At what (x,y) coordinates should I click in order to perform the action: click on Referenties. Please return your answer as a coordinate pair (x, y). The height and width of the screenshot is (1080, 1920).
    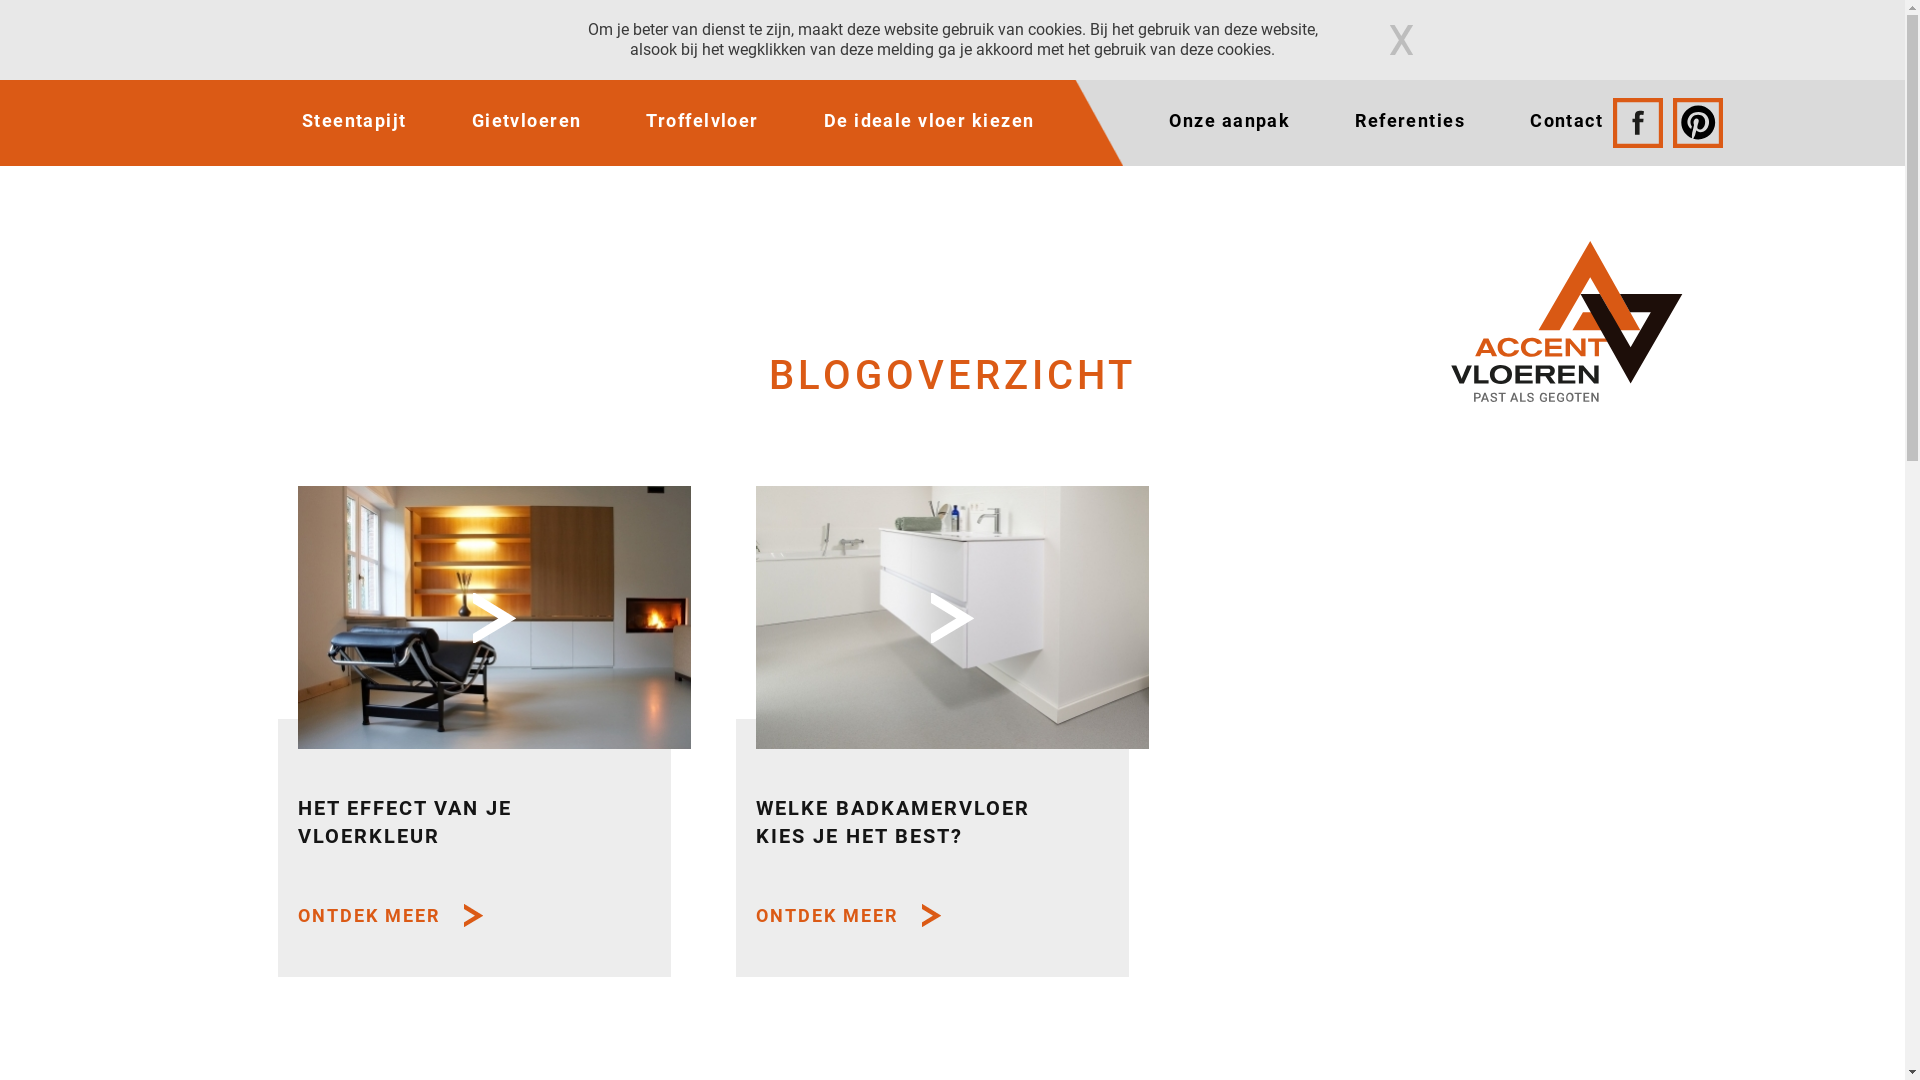
    Looking at the image, I should click on (1410, 121).